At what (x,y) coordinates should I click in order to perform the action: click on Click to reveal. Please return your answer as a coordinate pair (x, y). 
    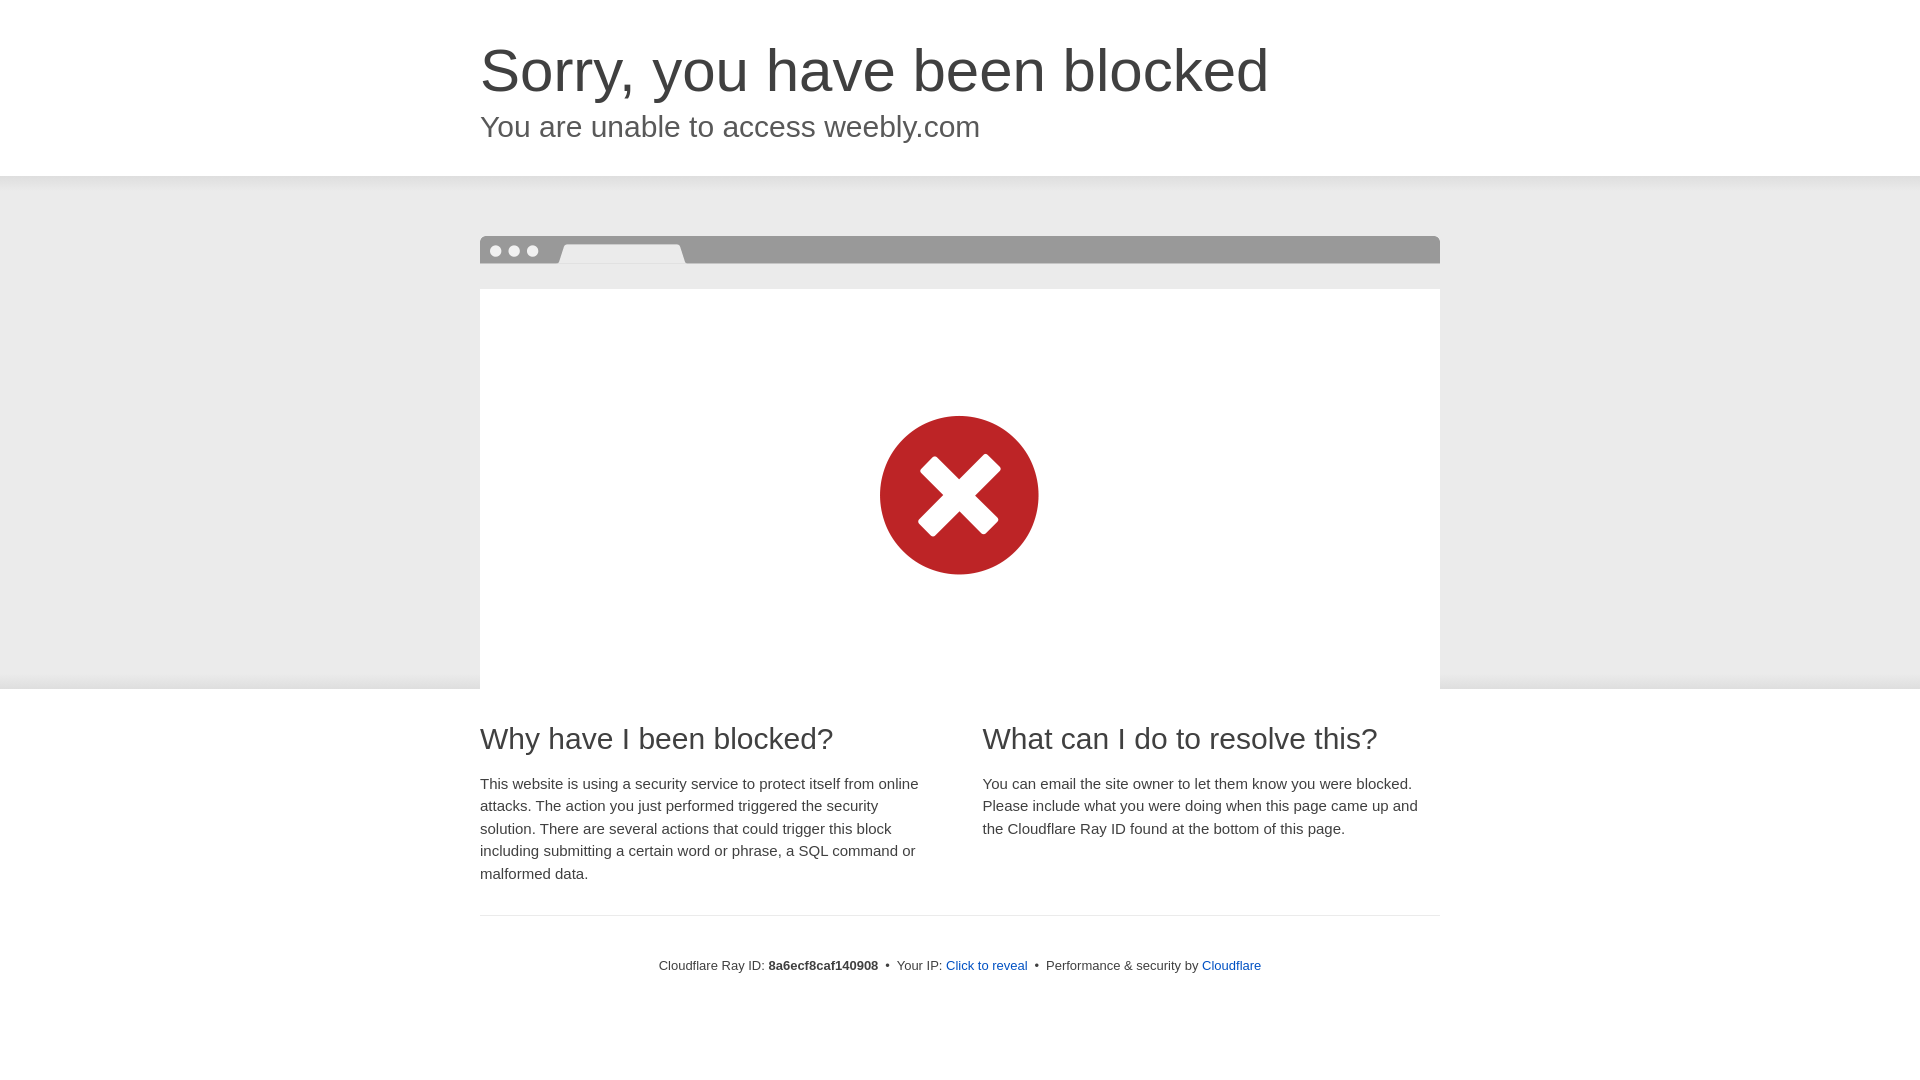
    Looking at the image, I should click on (986, 966).